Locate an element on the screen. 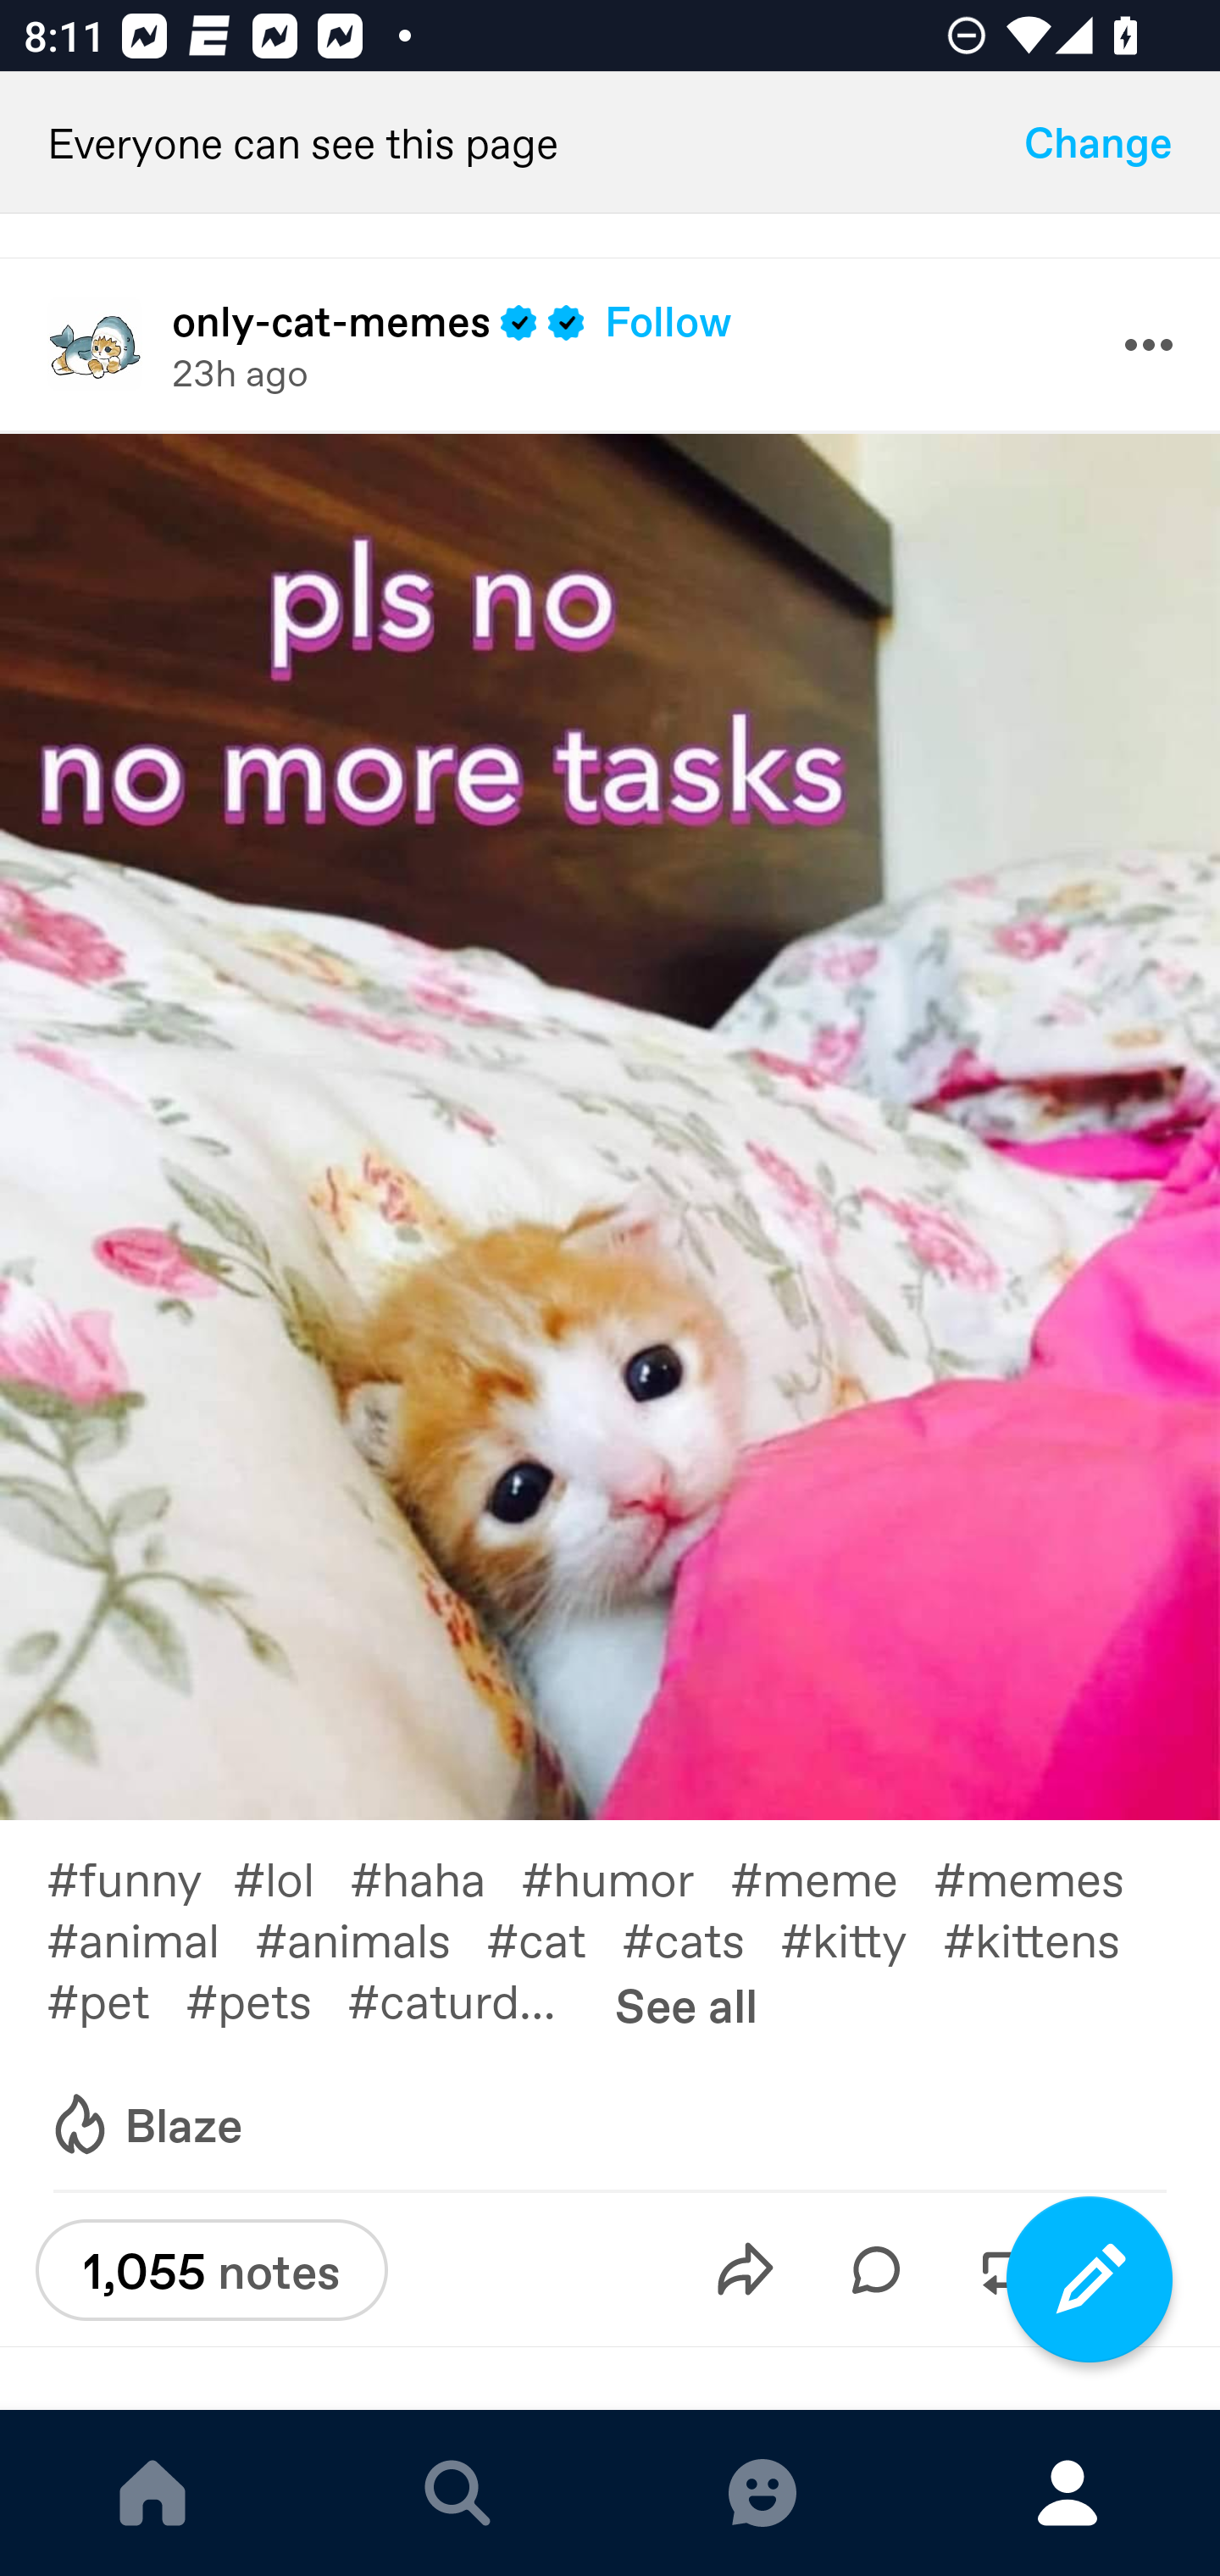  #pets is located at coordinates (266, 1998).